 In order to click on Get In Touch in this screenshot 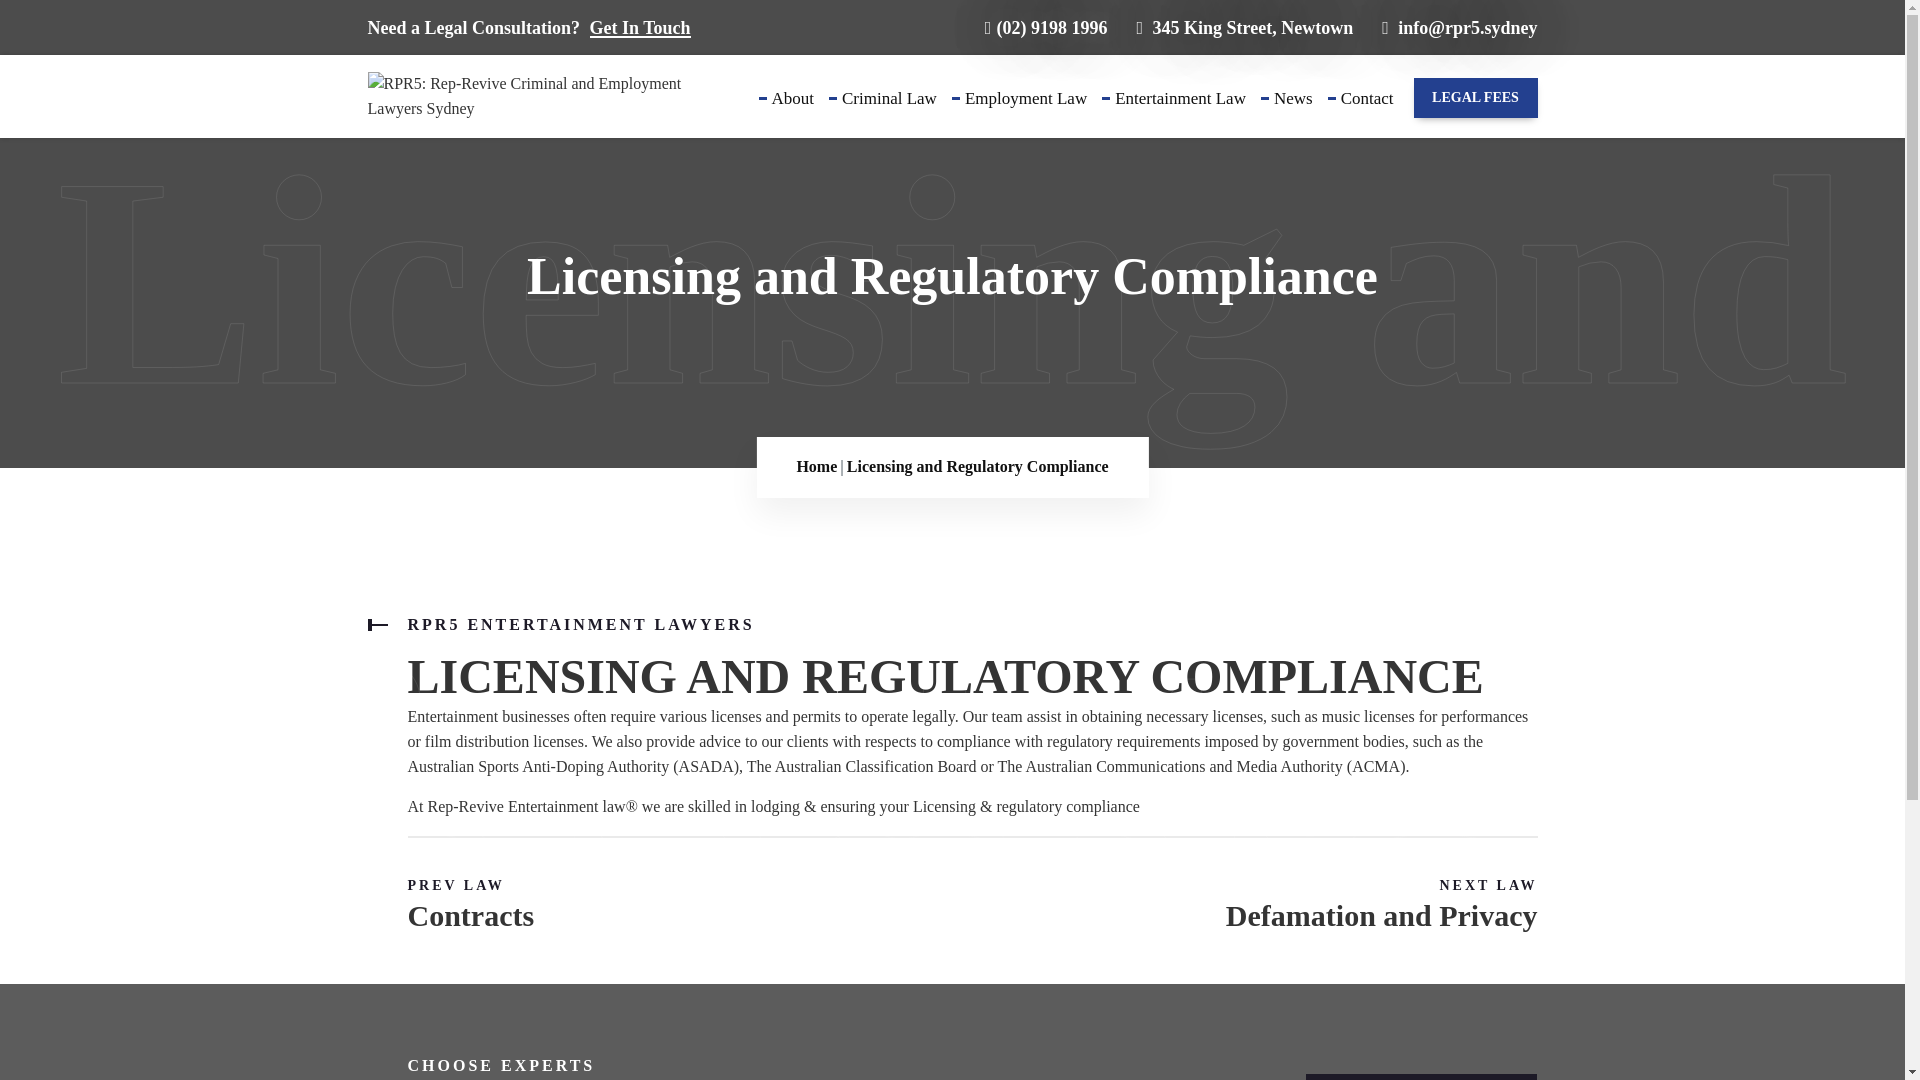, I will do `click(640, 28)`.